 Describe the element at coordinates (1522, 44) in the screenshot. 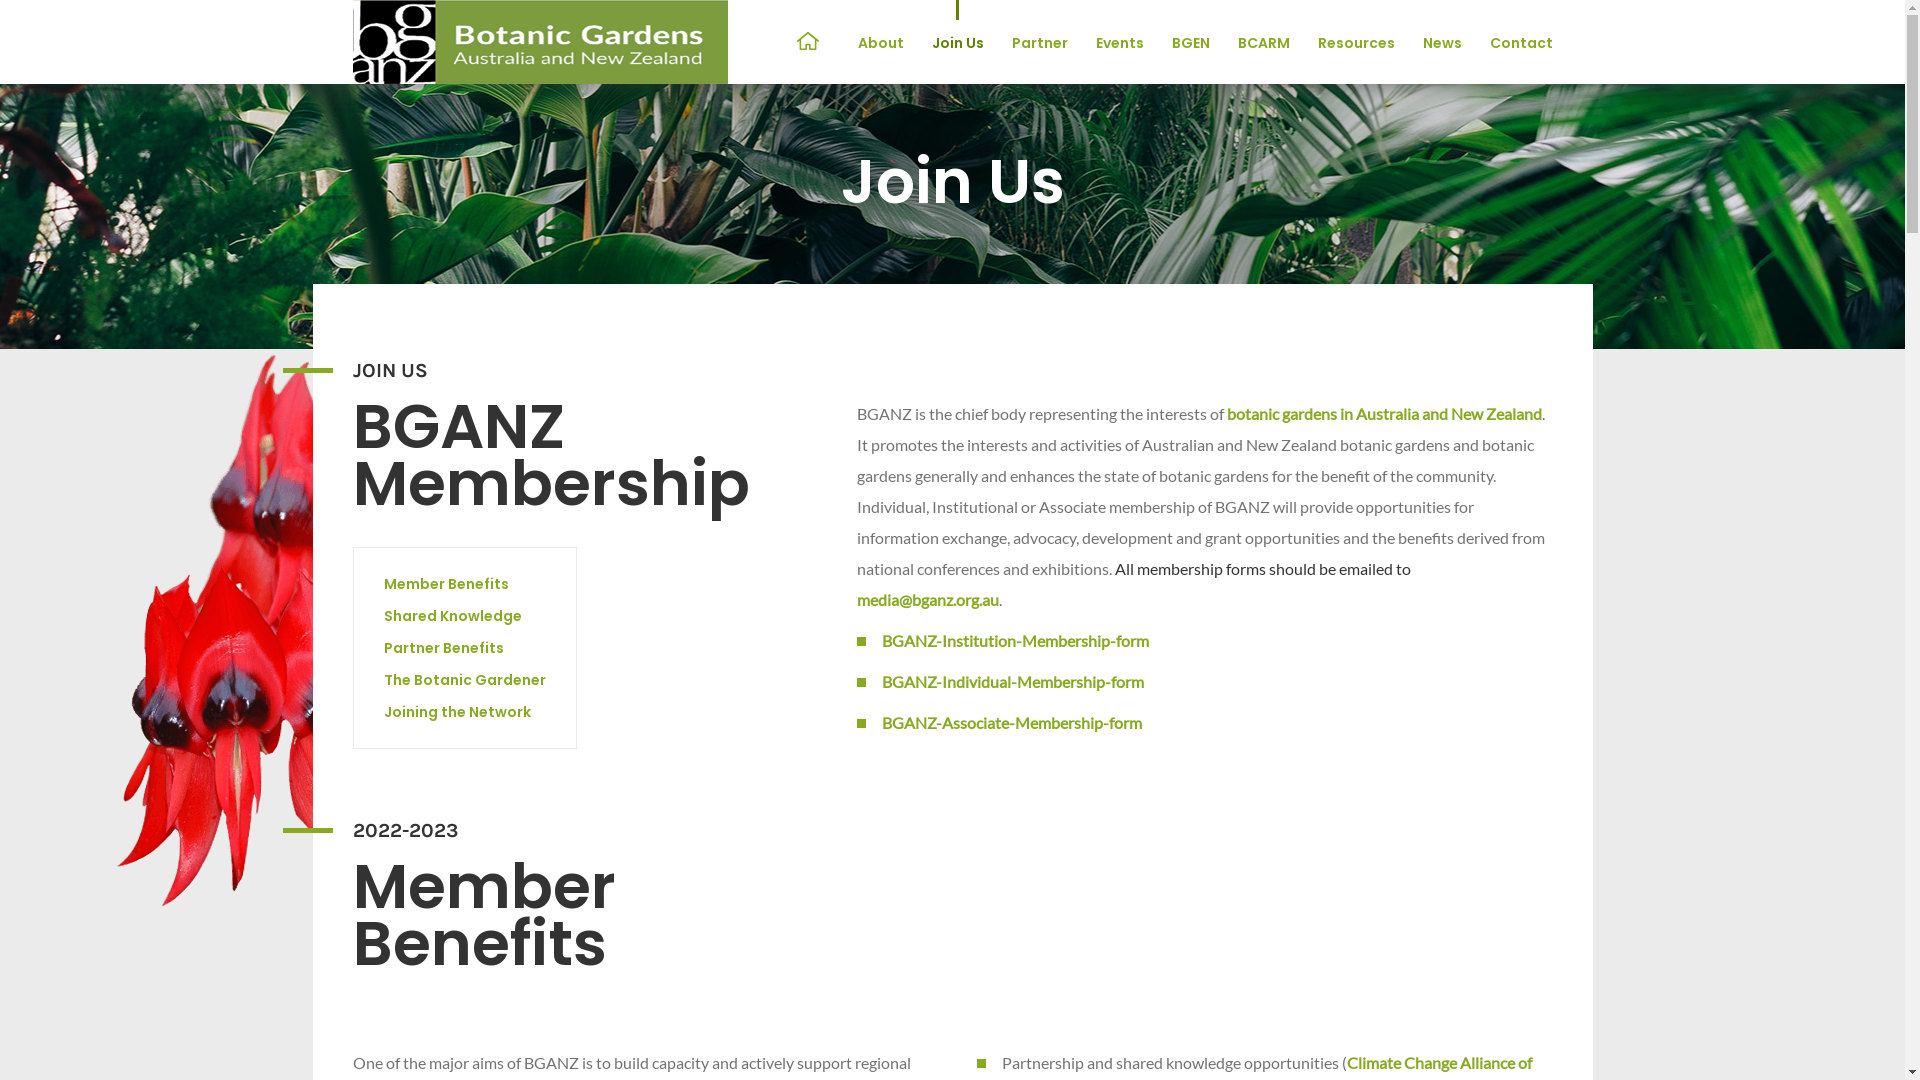

I see `Contact` at that location.